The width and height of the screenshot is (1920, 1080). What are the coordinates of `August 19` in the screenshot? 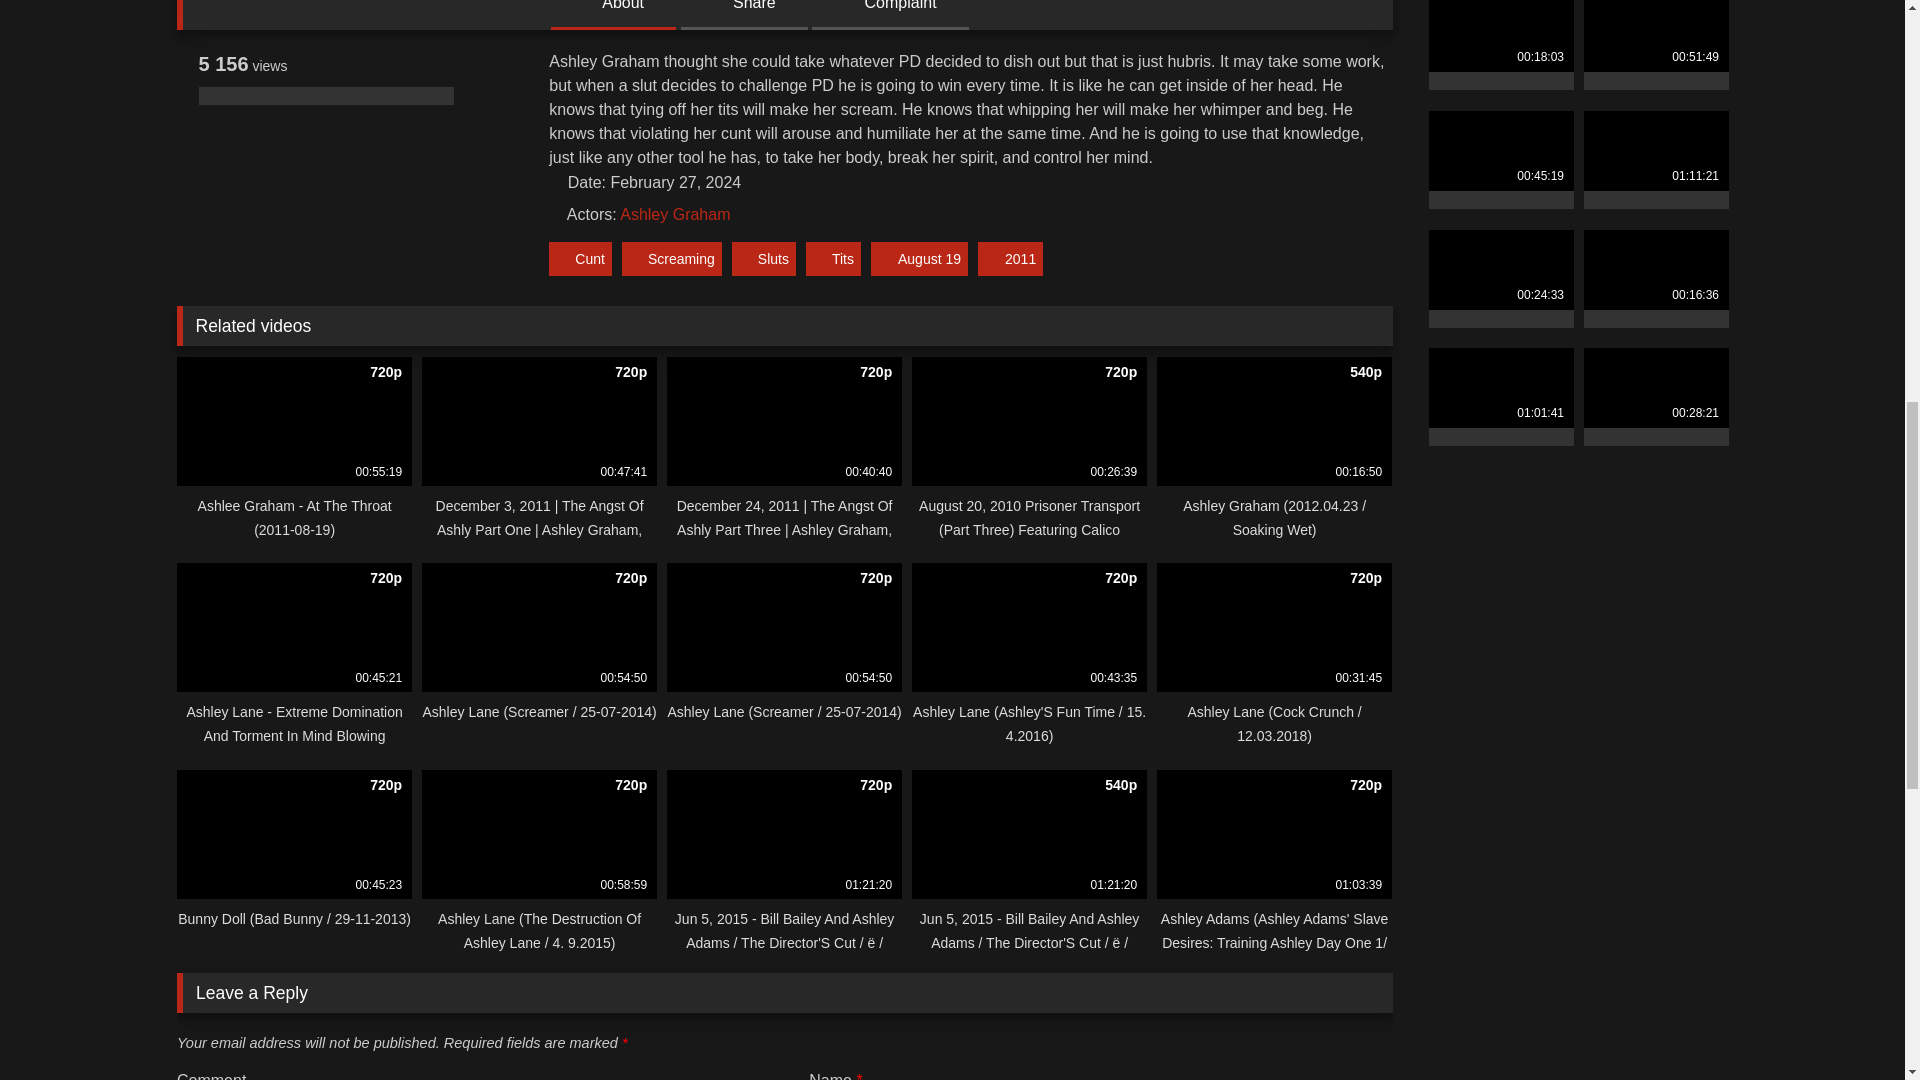 It's located at (919, 258).